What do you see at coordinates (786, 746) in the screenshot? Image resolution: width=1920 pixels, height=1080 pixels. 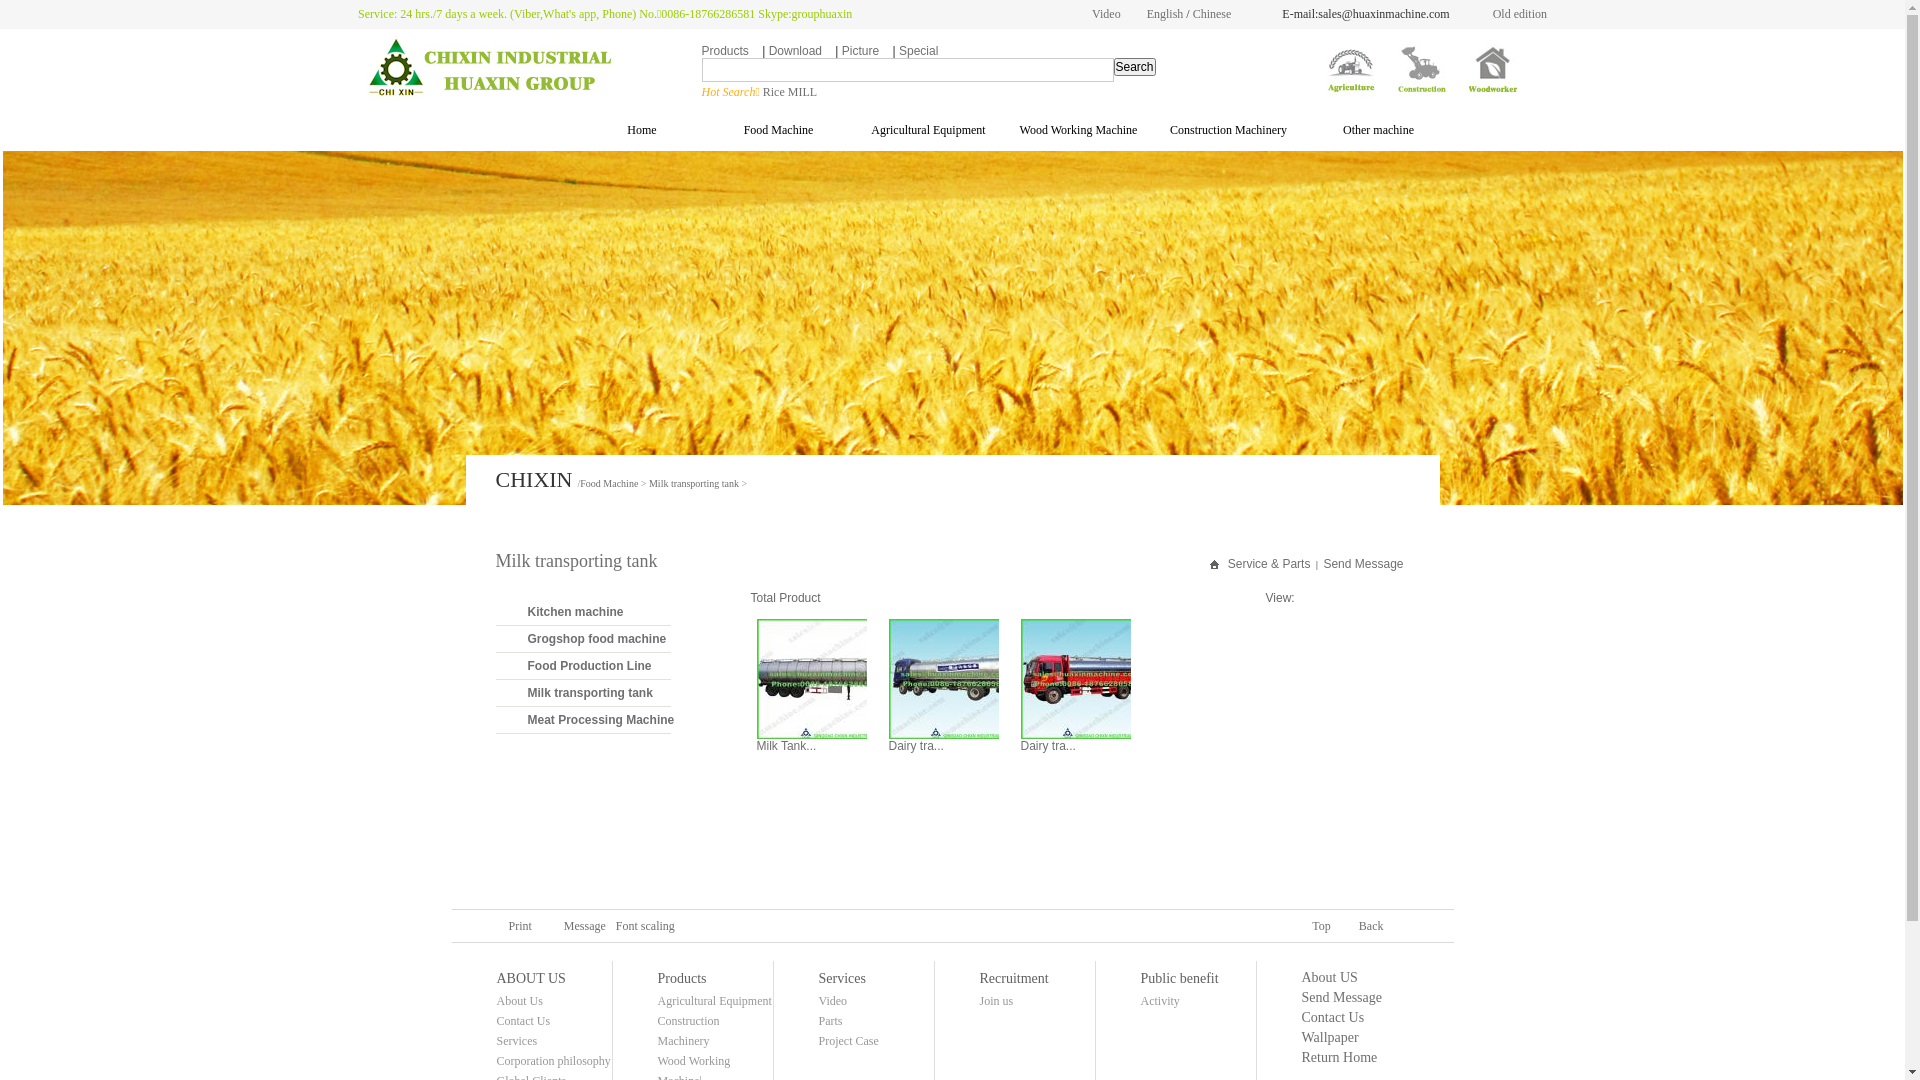 I see `Milk Tank...` at bounding box center [786, 746].